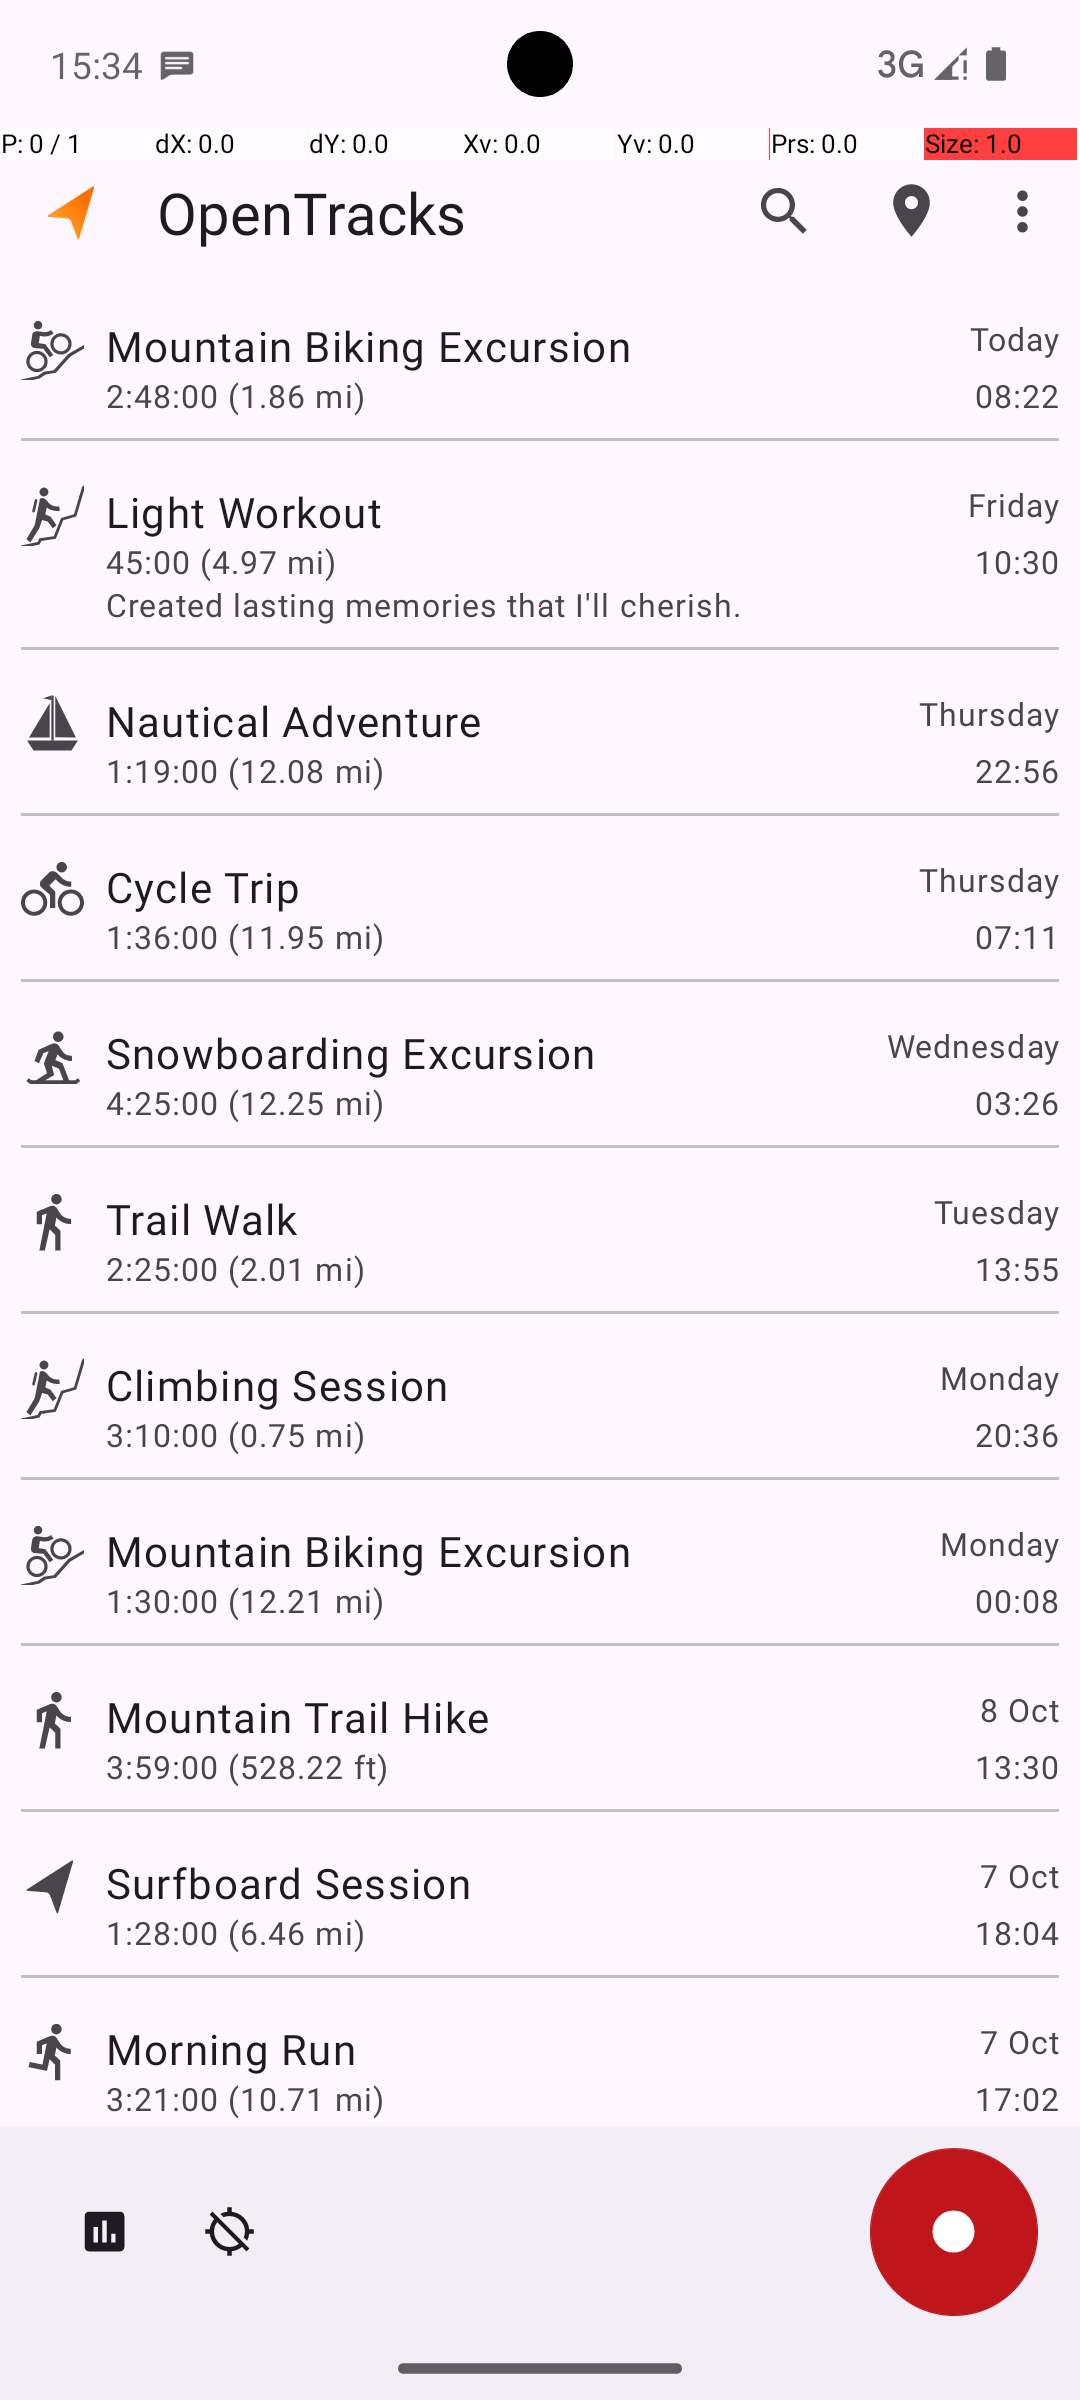  Describe the element at coordinates (221, 562) in the screenshot. I see `45:00 (4.97 mi)` at that location.